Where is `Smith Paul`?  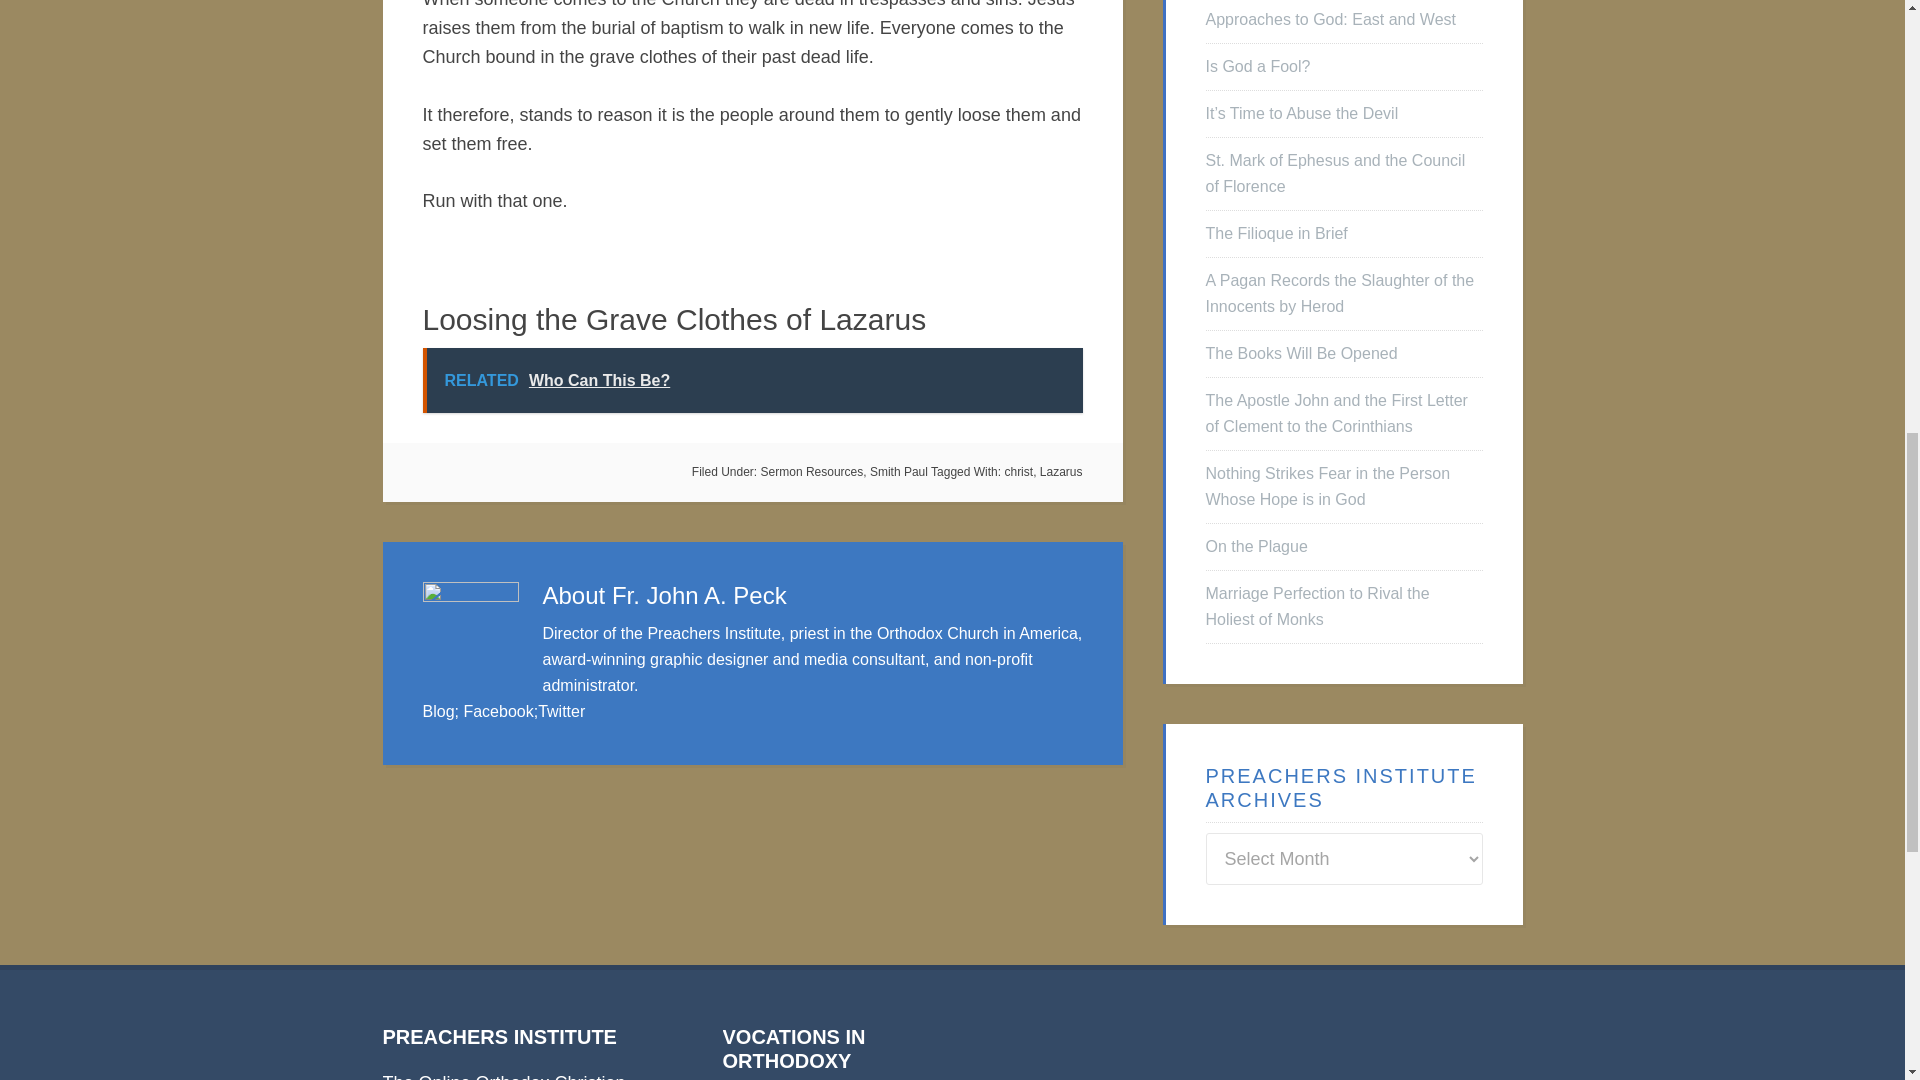
Smith Paul is located at coordinates (898, 472).